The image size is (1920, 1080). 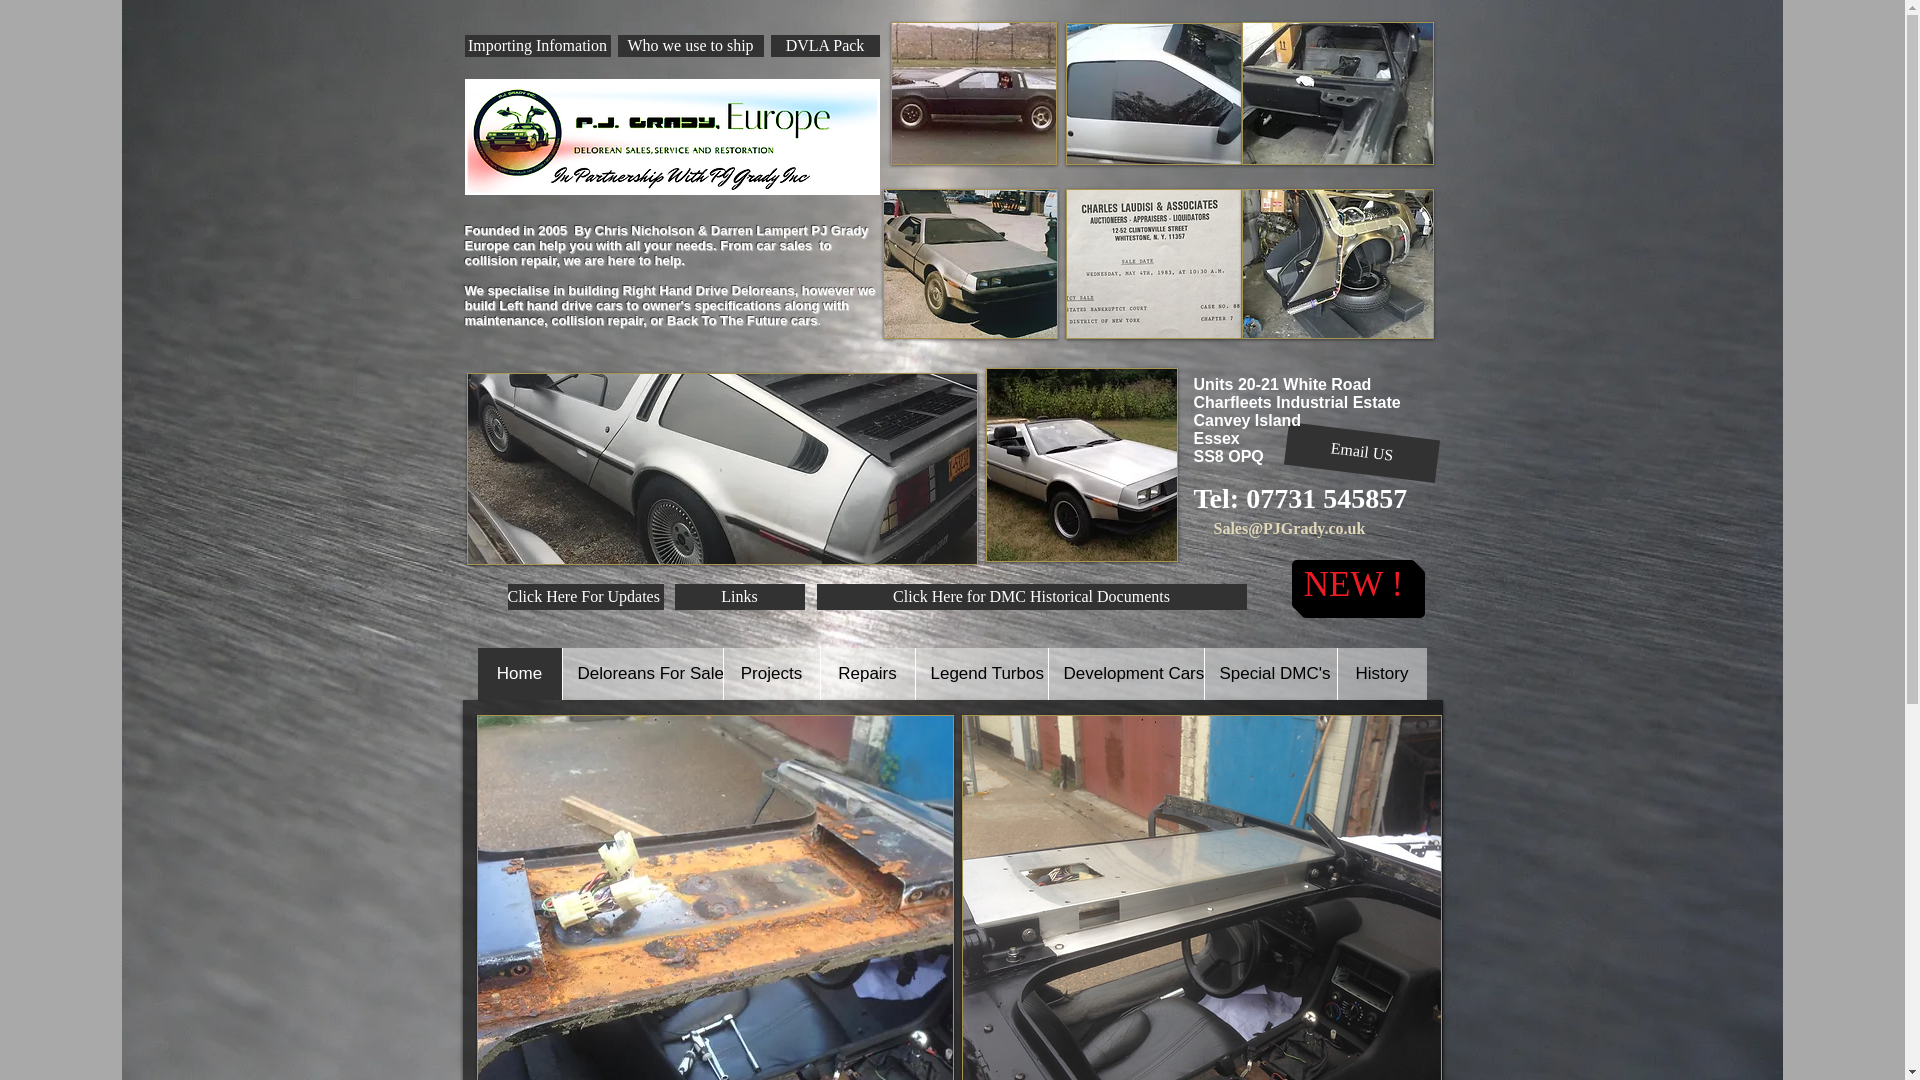 What do you see at coordinates (1354, 584) in the screenshot?
I see `NEW !` at bounding box center [1354, 584].